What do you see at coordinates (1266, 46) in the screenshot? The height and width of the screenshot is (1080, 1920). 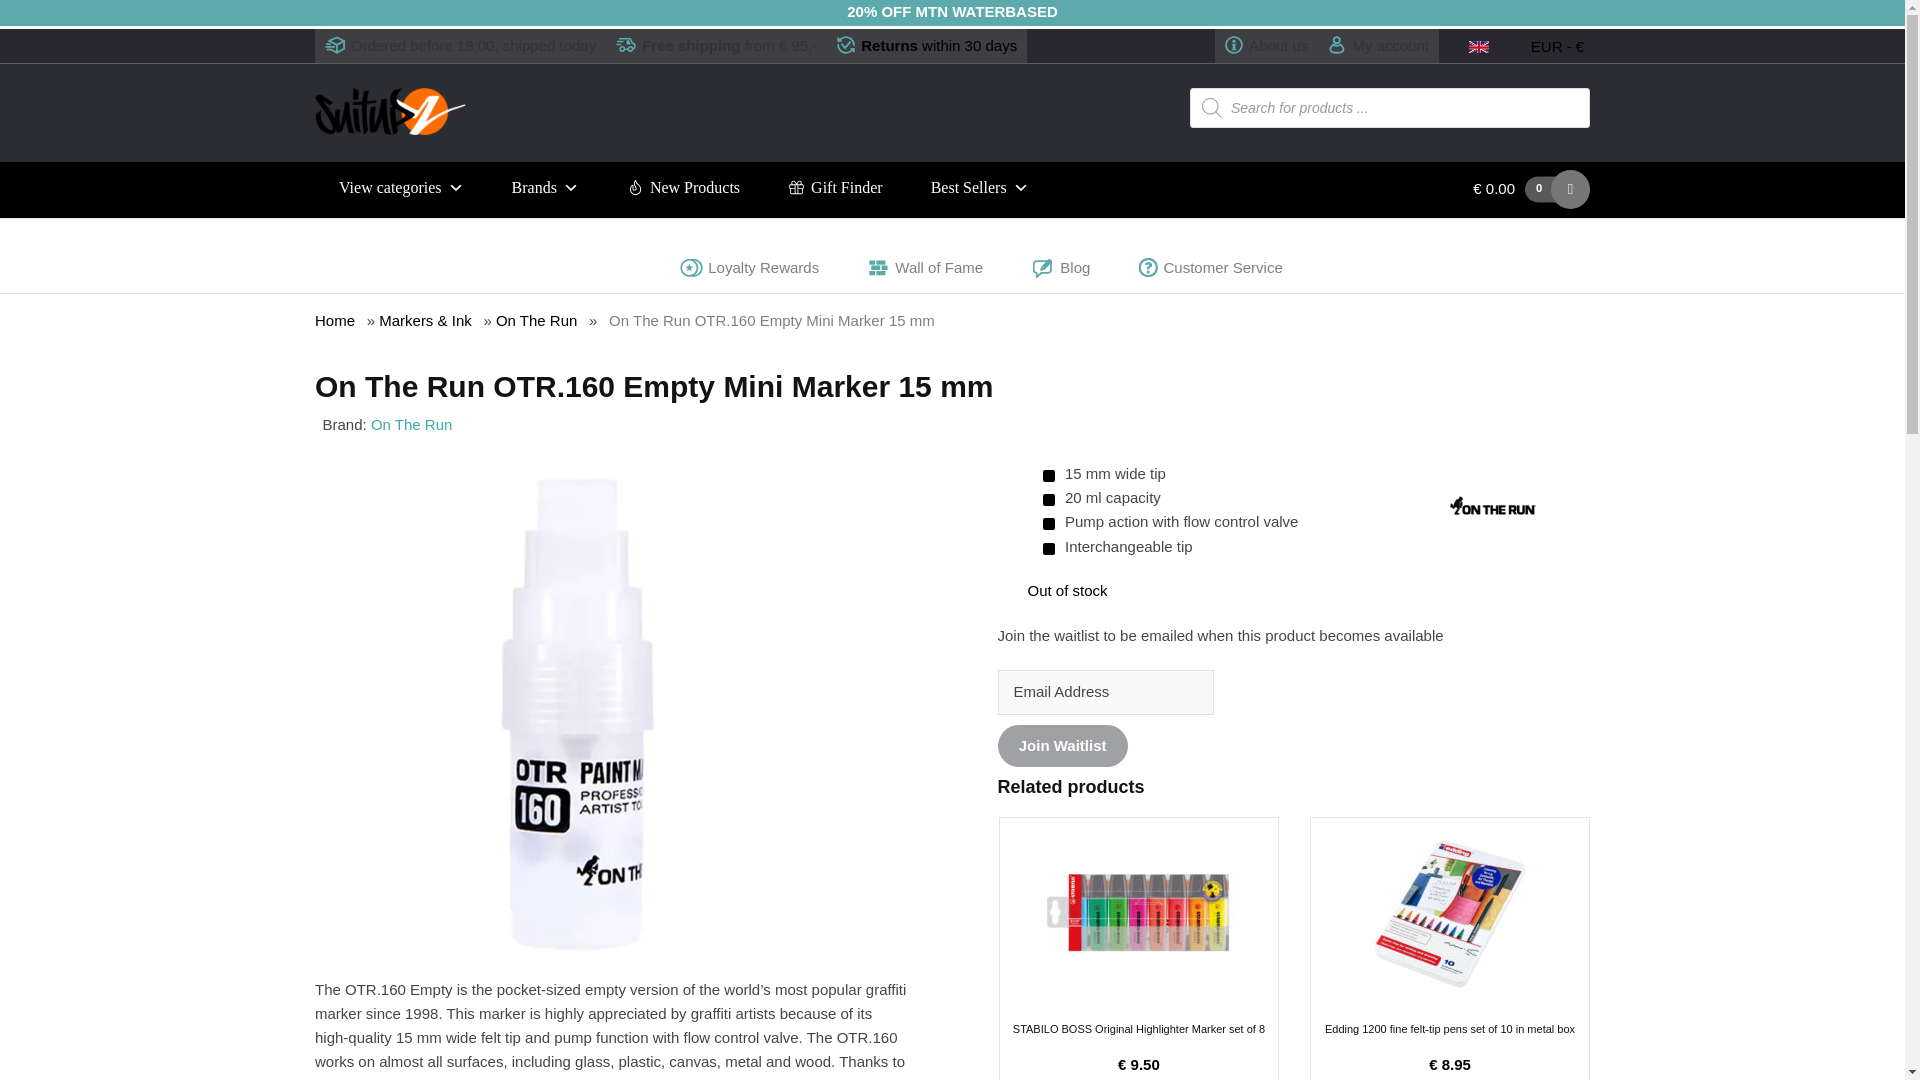 I see `About us` at bounding box center [1266, 46].